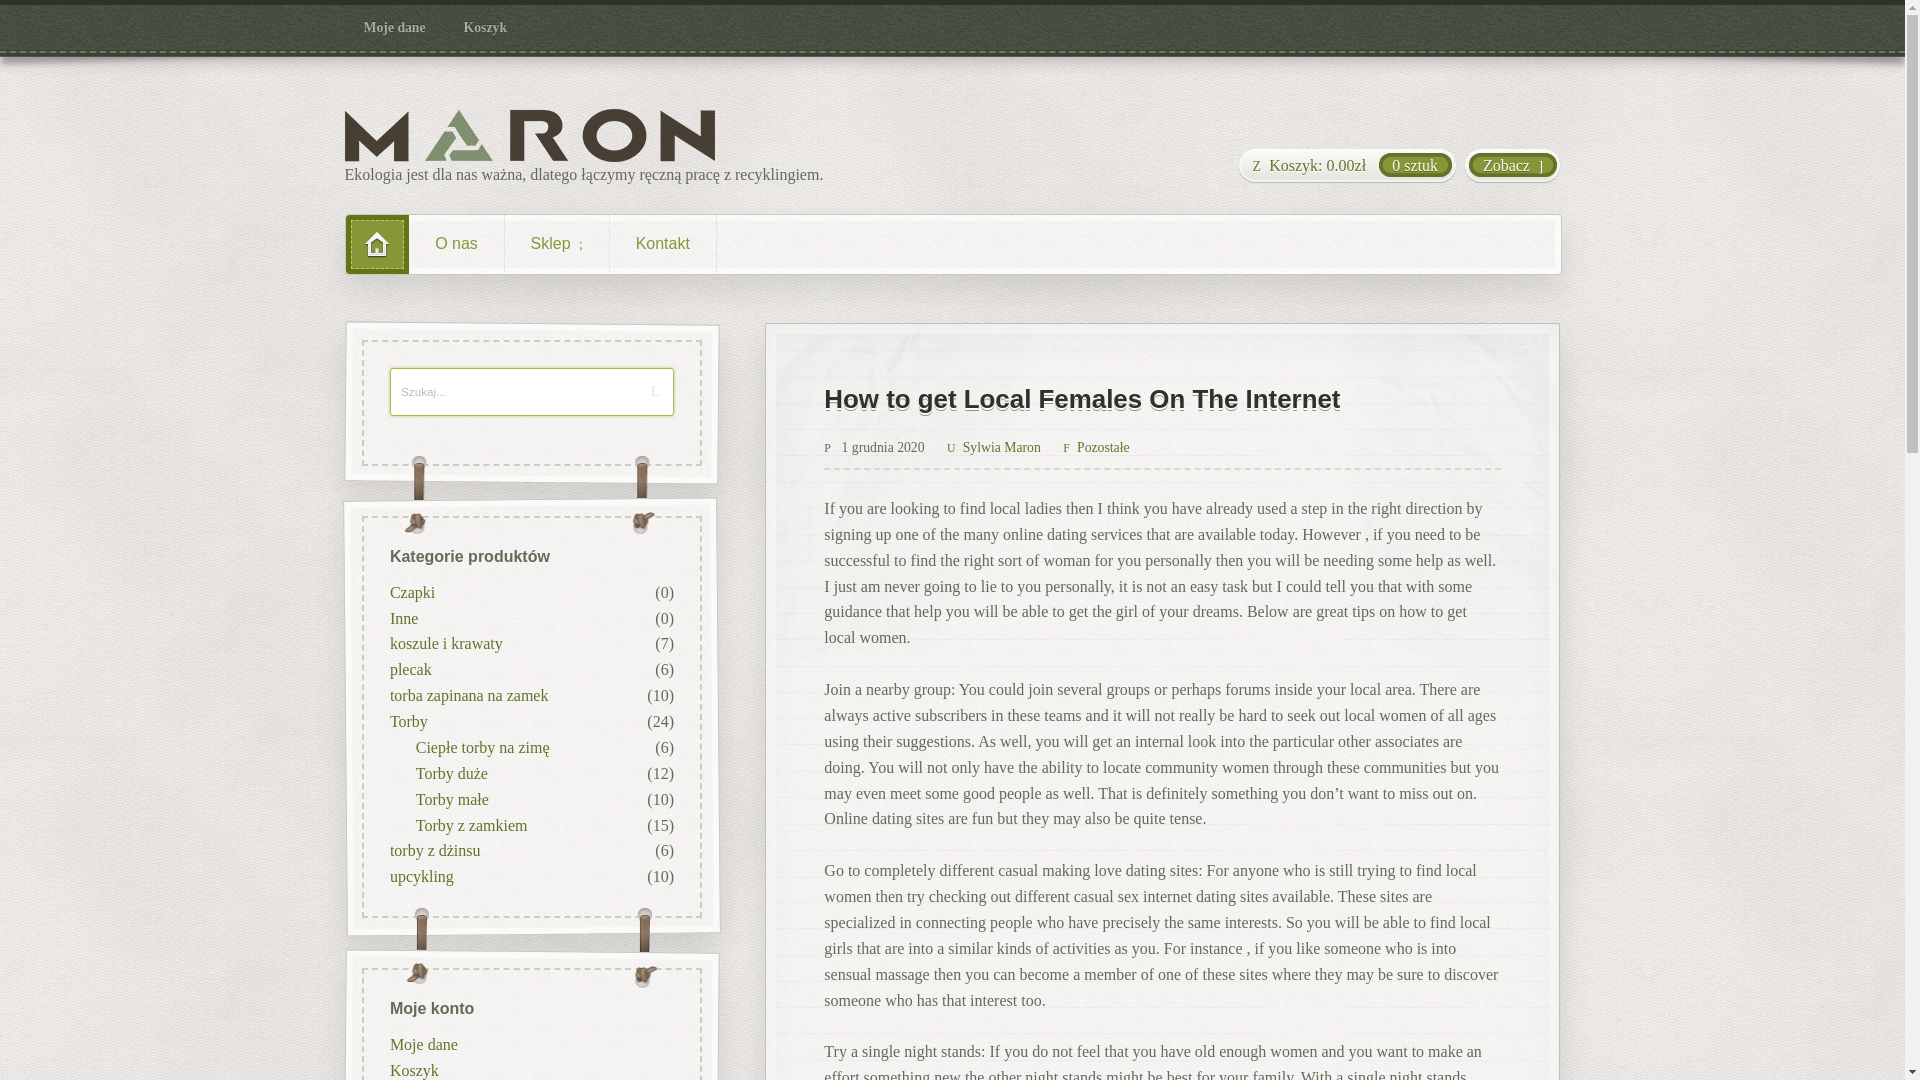 Image resolution: width=1920 pixels, height=1080 pixels. I want to click on torba zapinana na zamek, so click(468, 695).